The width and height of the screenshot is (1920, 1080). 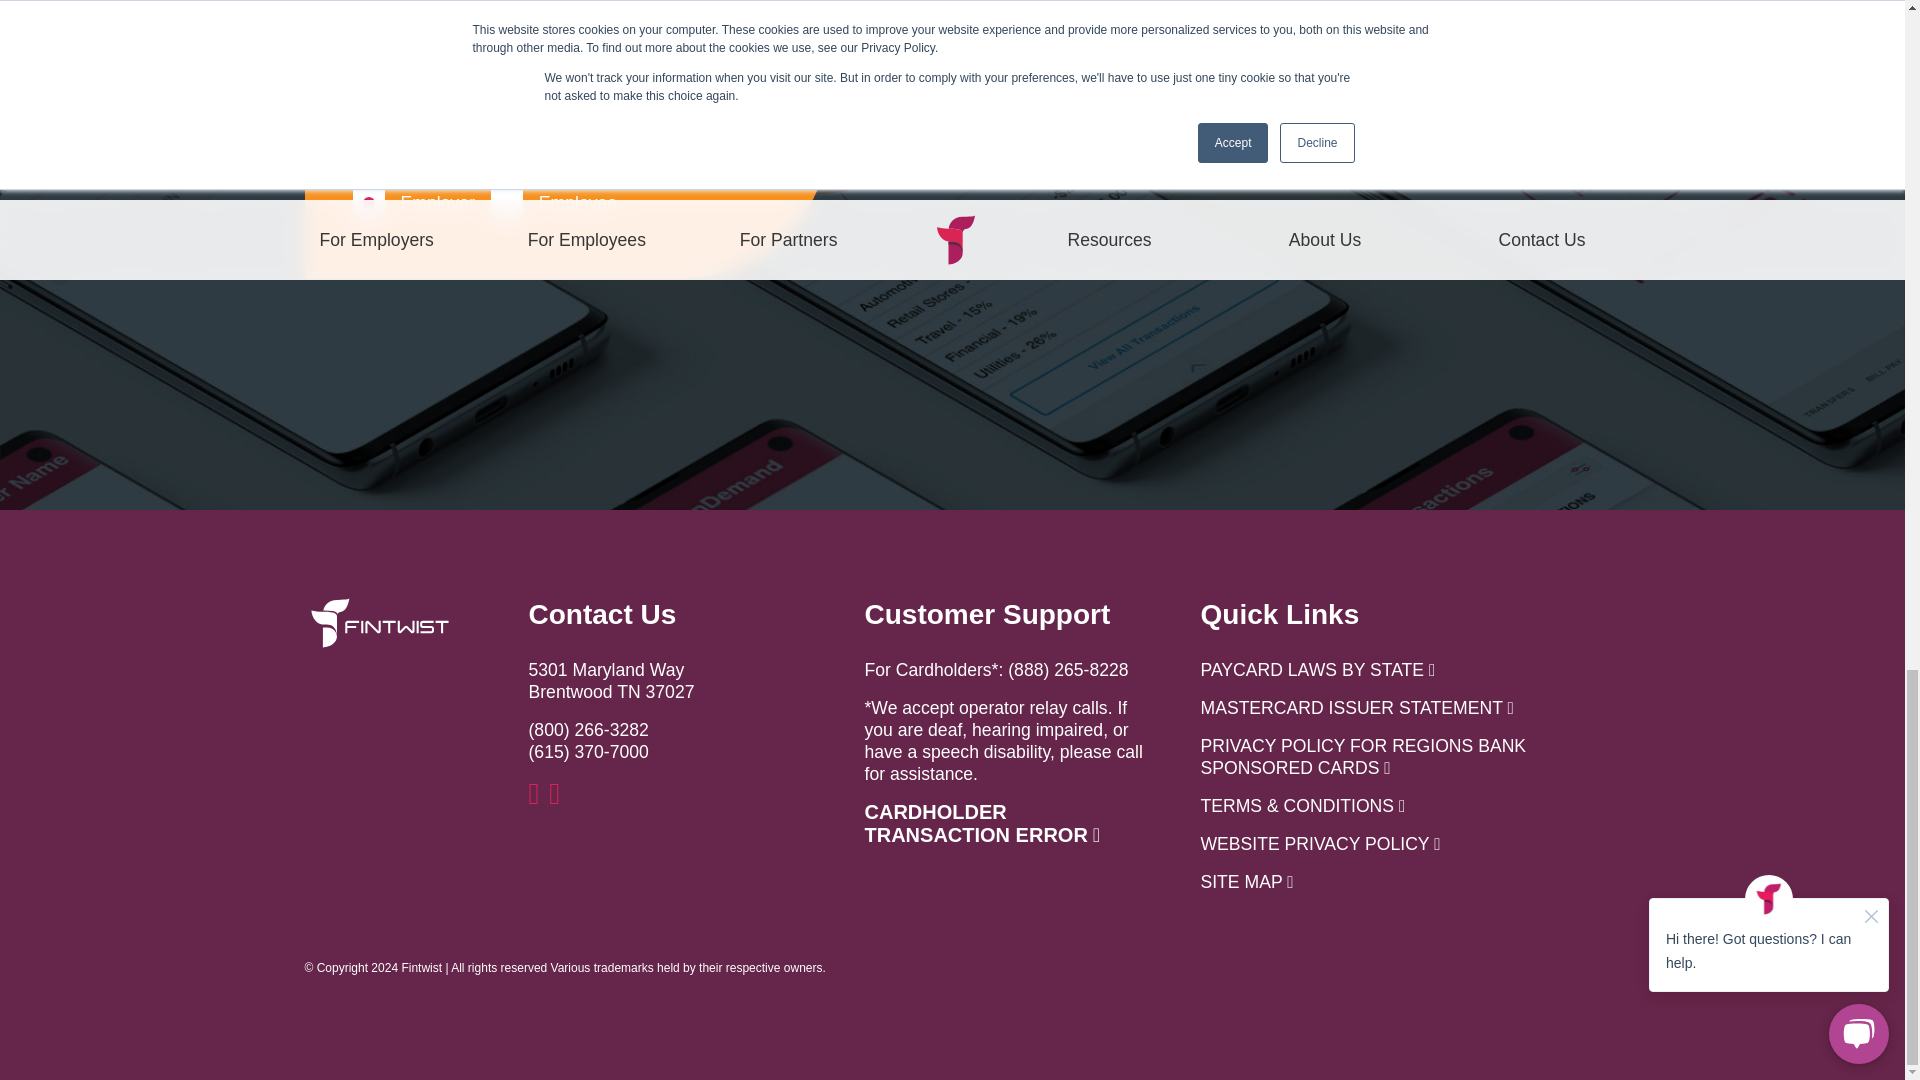 What do you see at coordinates (506, 202) in the screenshot?
I see `employee` at bounding box center [506, 202].